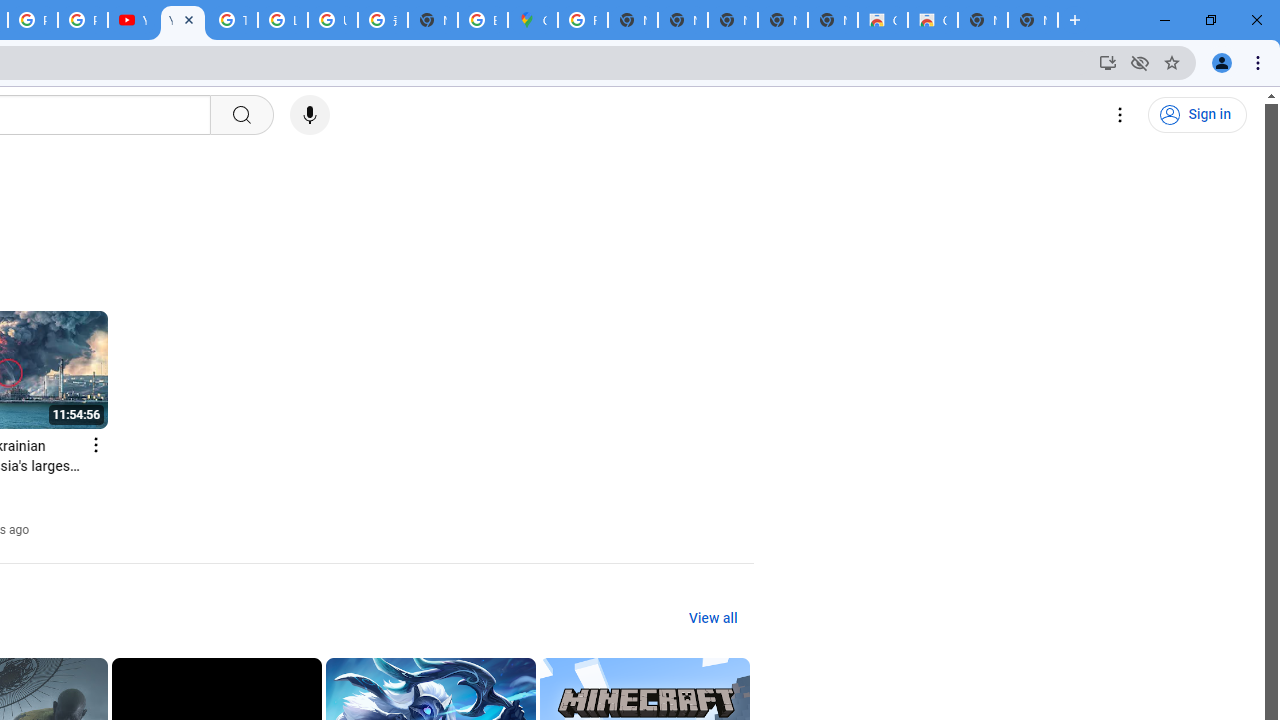 The image size is (1280, 720). I want to click on YouTube, so click(182, 20).